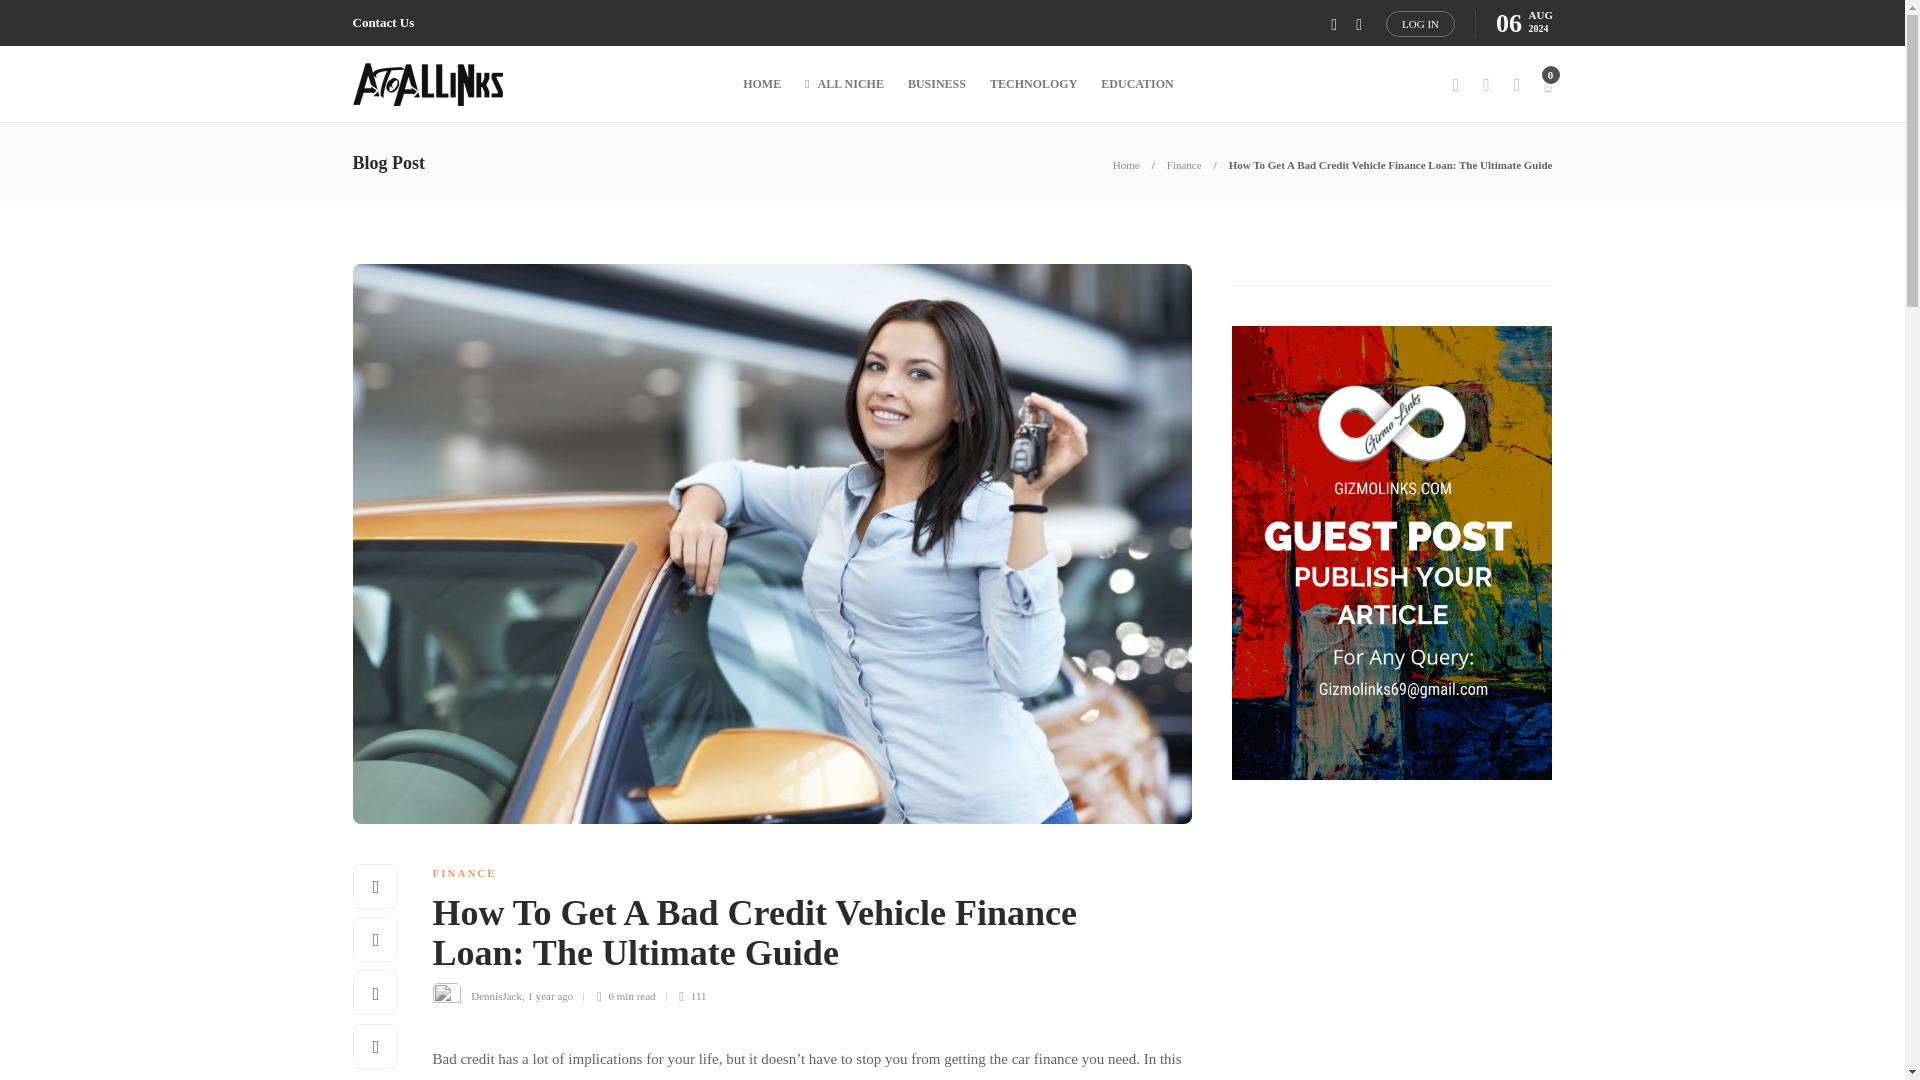  What do you see at coordinates (1126, 164) in the screenshot?
I see `Home` at bounding box center [1126, 164].